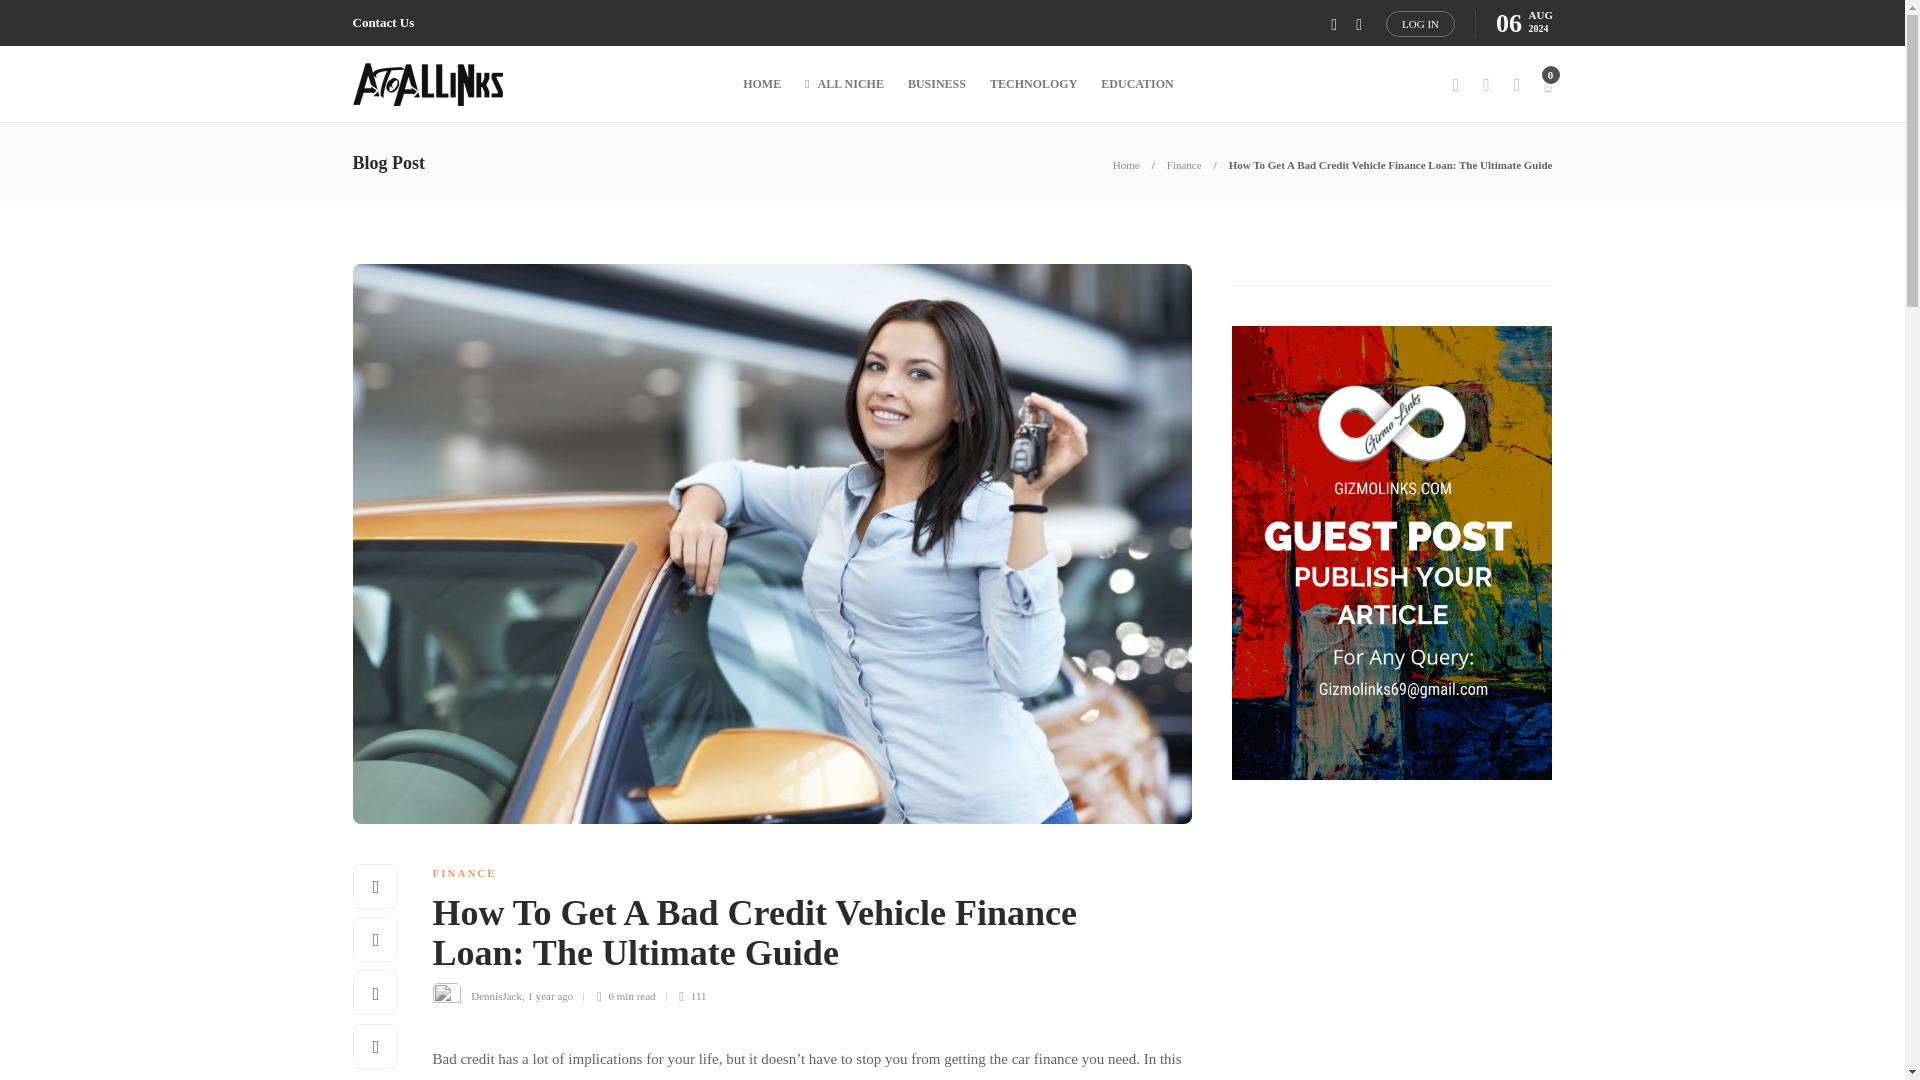  What do you see at coordinates (1126, 164) in the screenshot?
I see `Home` at bounding box center [1126, 164].